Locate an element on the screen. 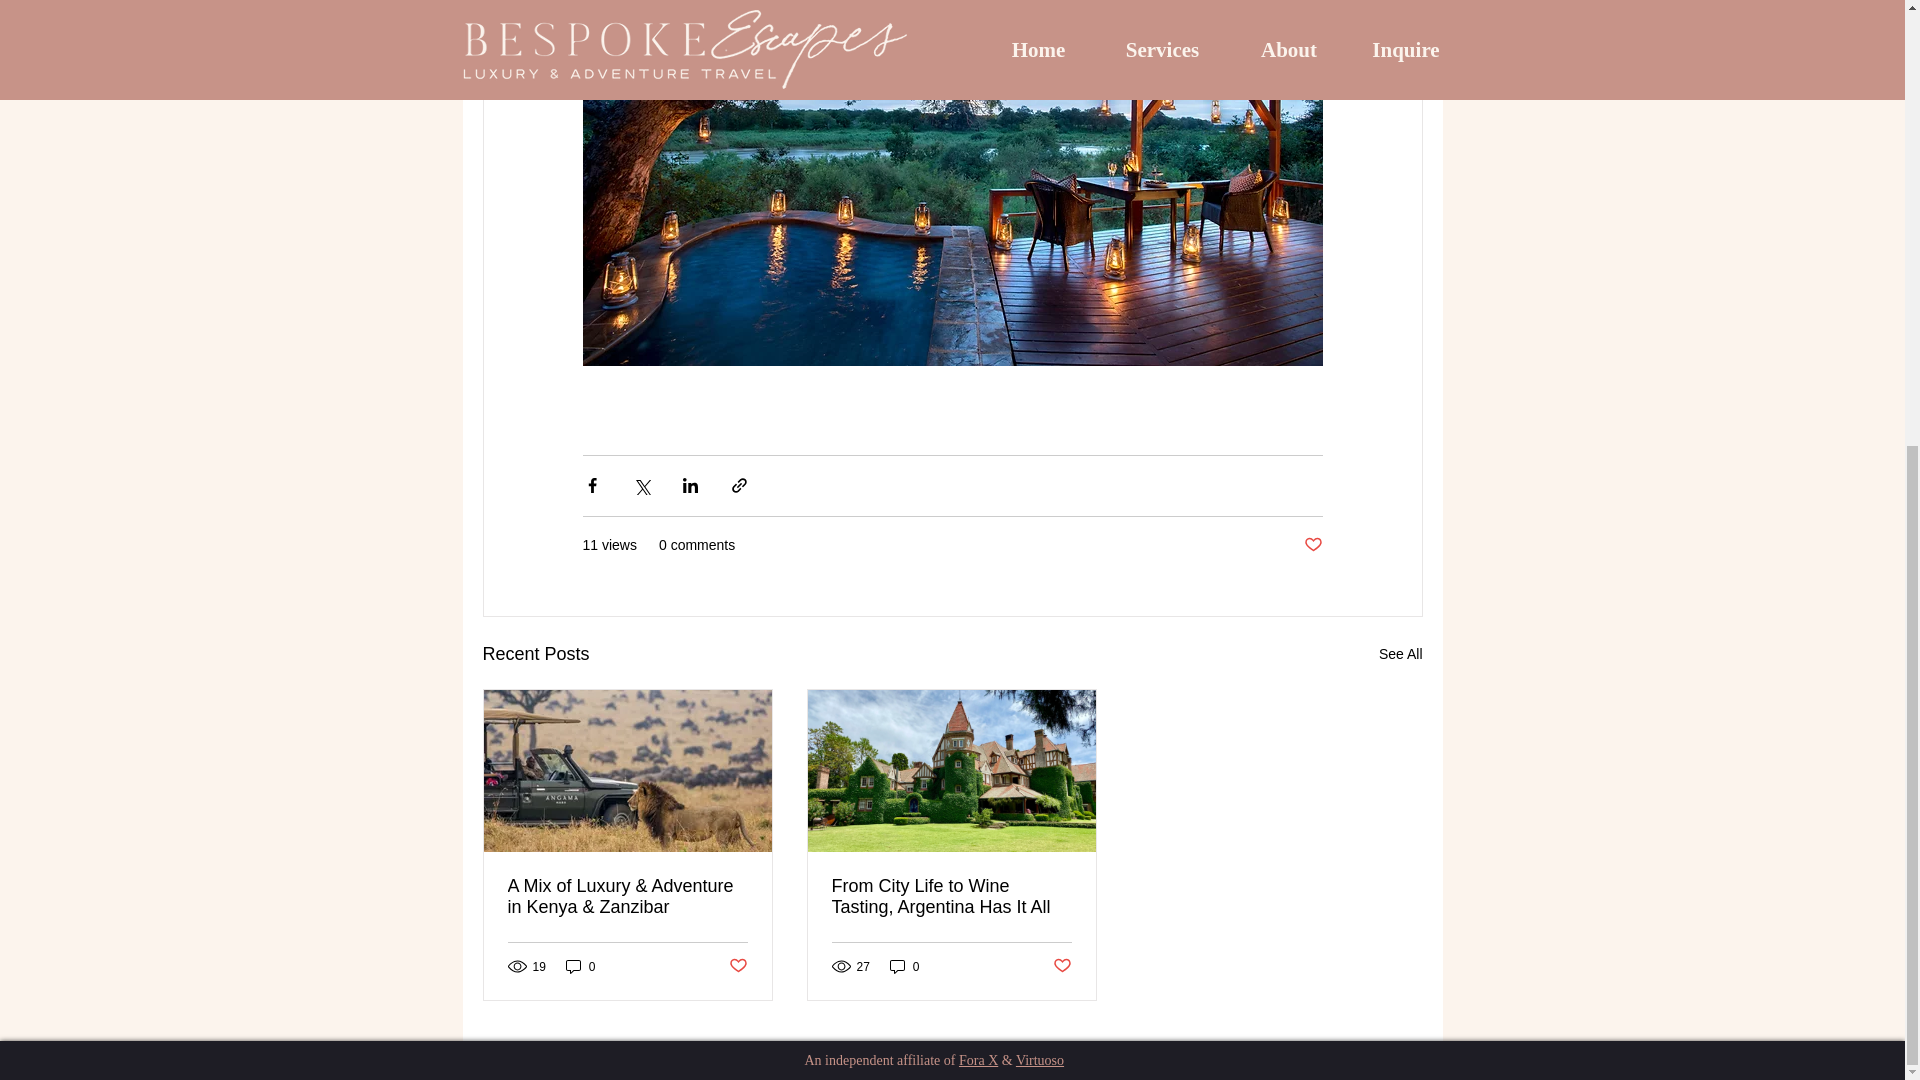  0 is located at coordinates (580, 966).